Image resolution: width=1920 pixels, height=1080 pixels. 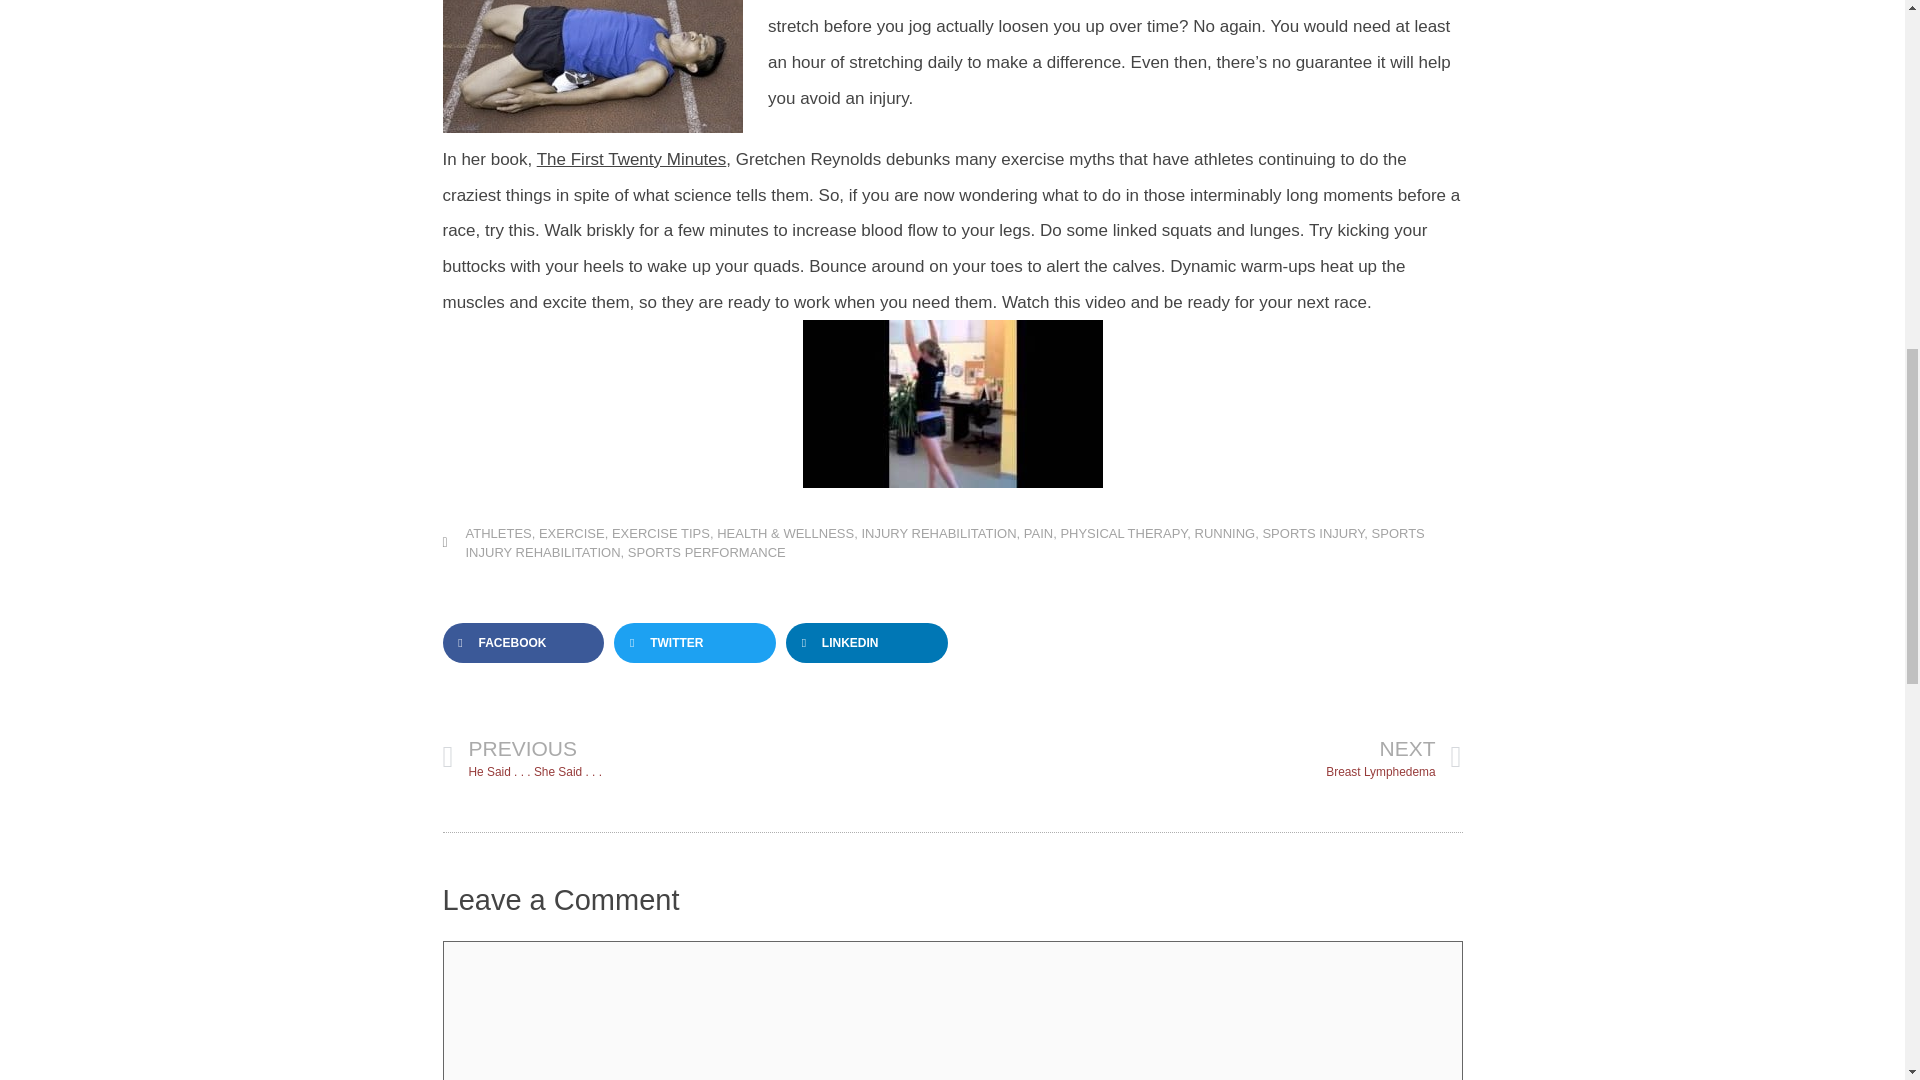 I want to click on stretching, so click(x=591, y=66).